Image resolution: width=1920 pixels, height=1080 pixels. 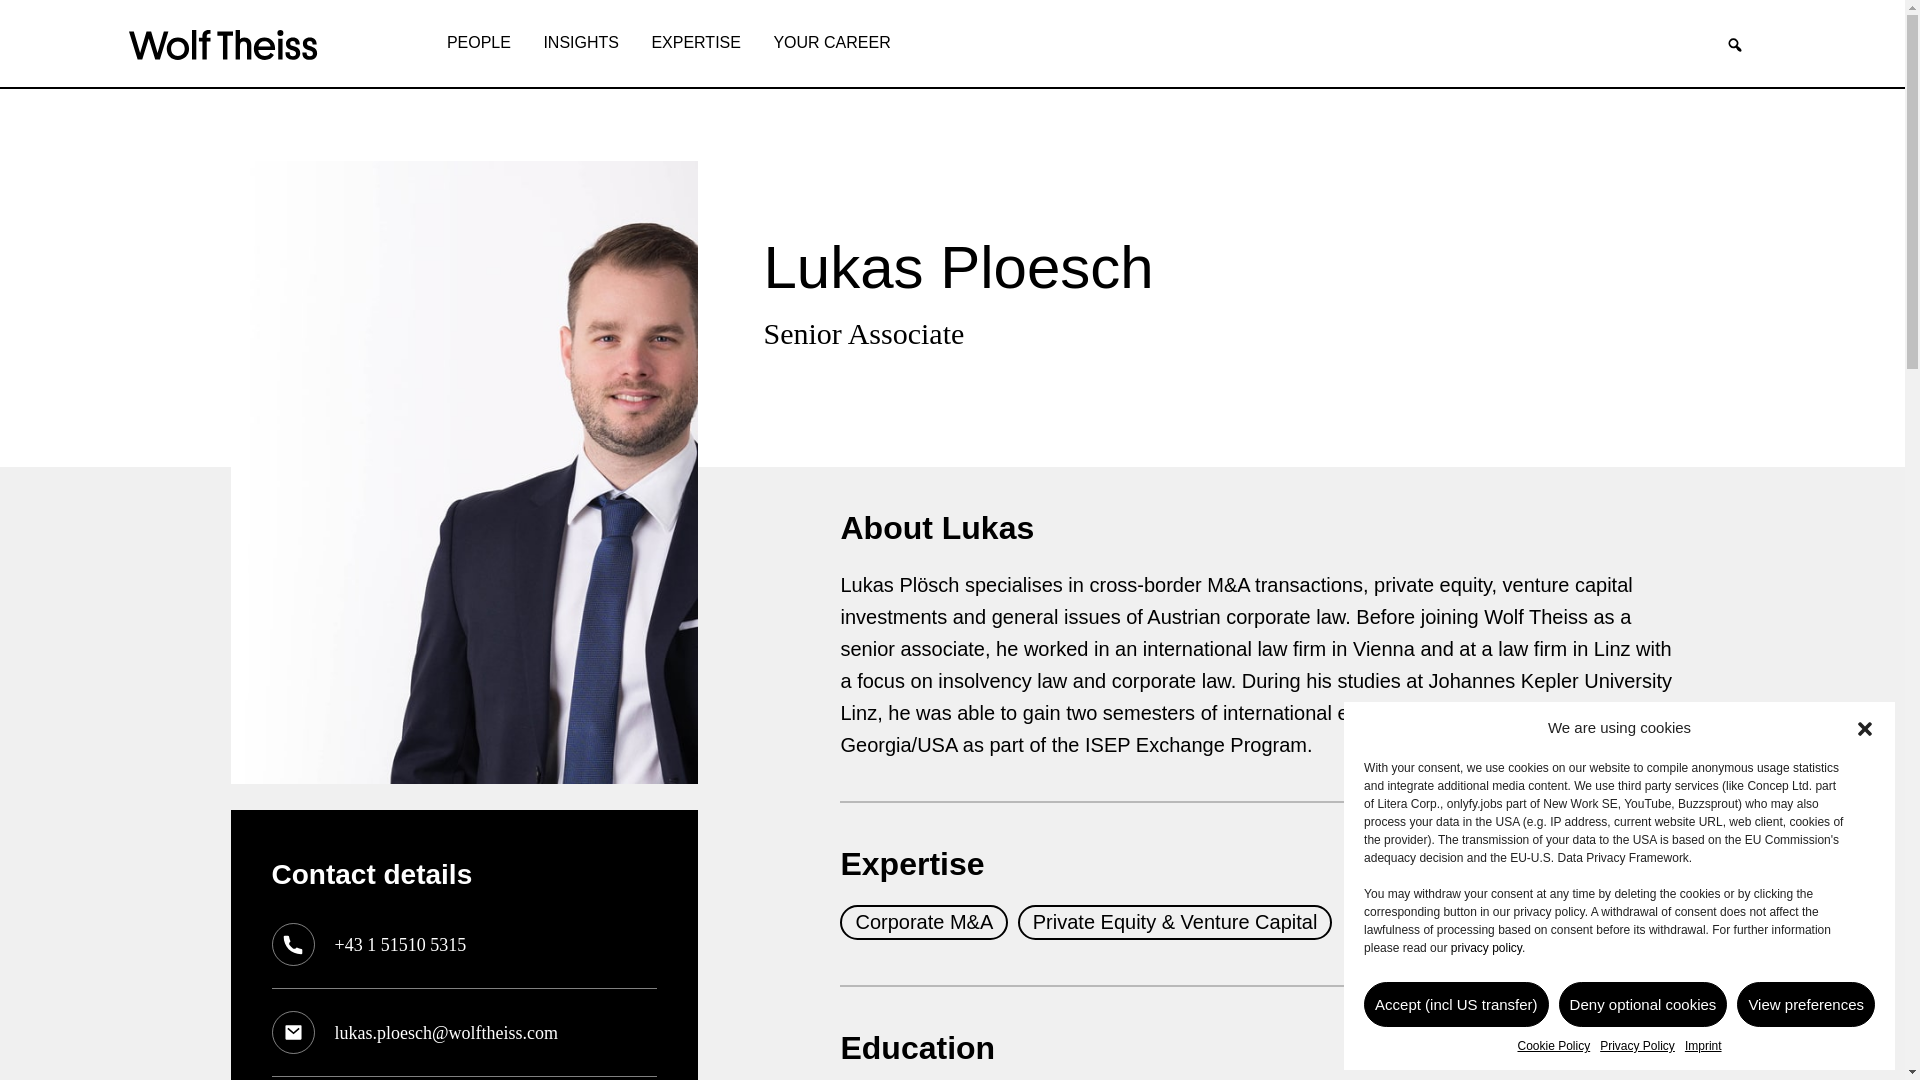 I want to click on Cookie Policy, so click(x=1552, y=1046).